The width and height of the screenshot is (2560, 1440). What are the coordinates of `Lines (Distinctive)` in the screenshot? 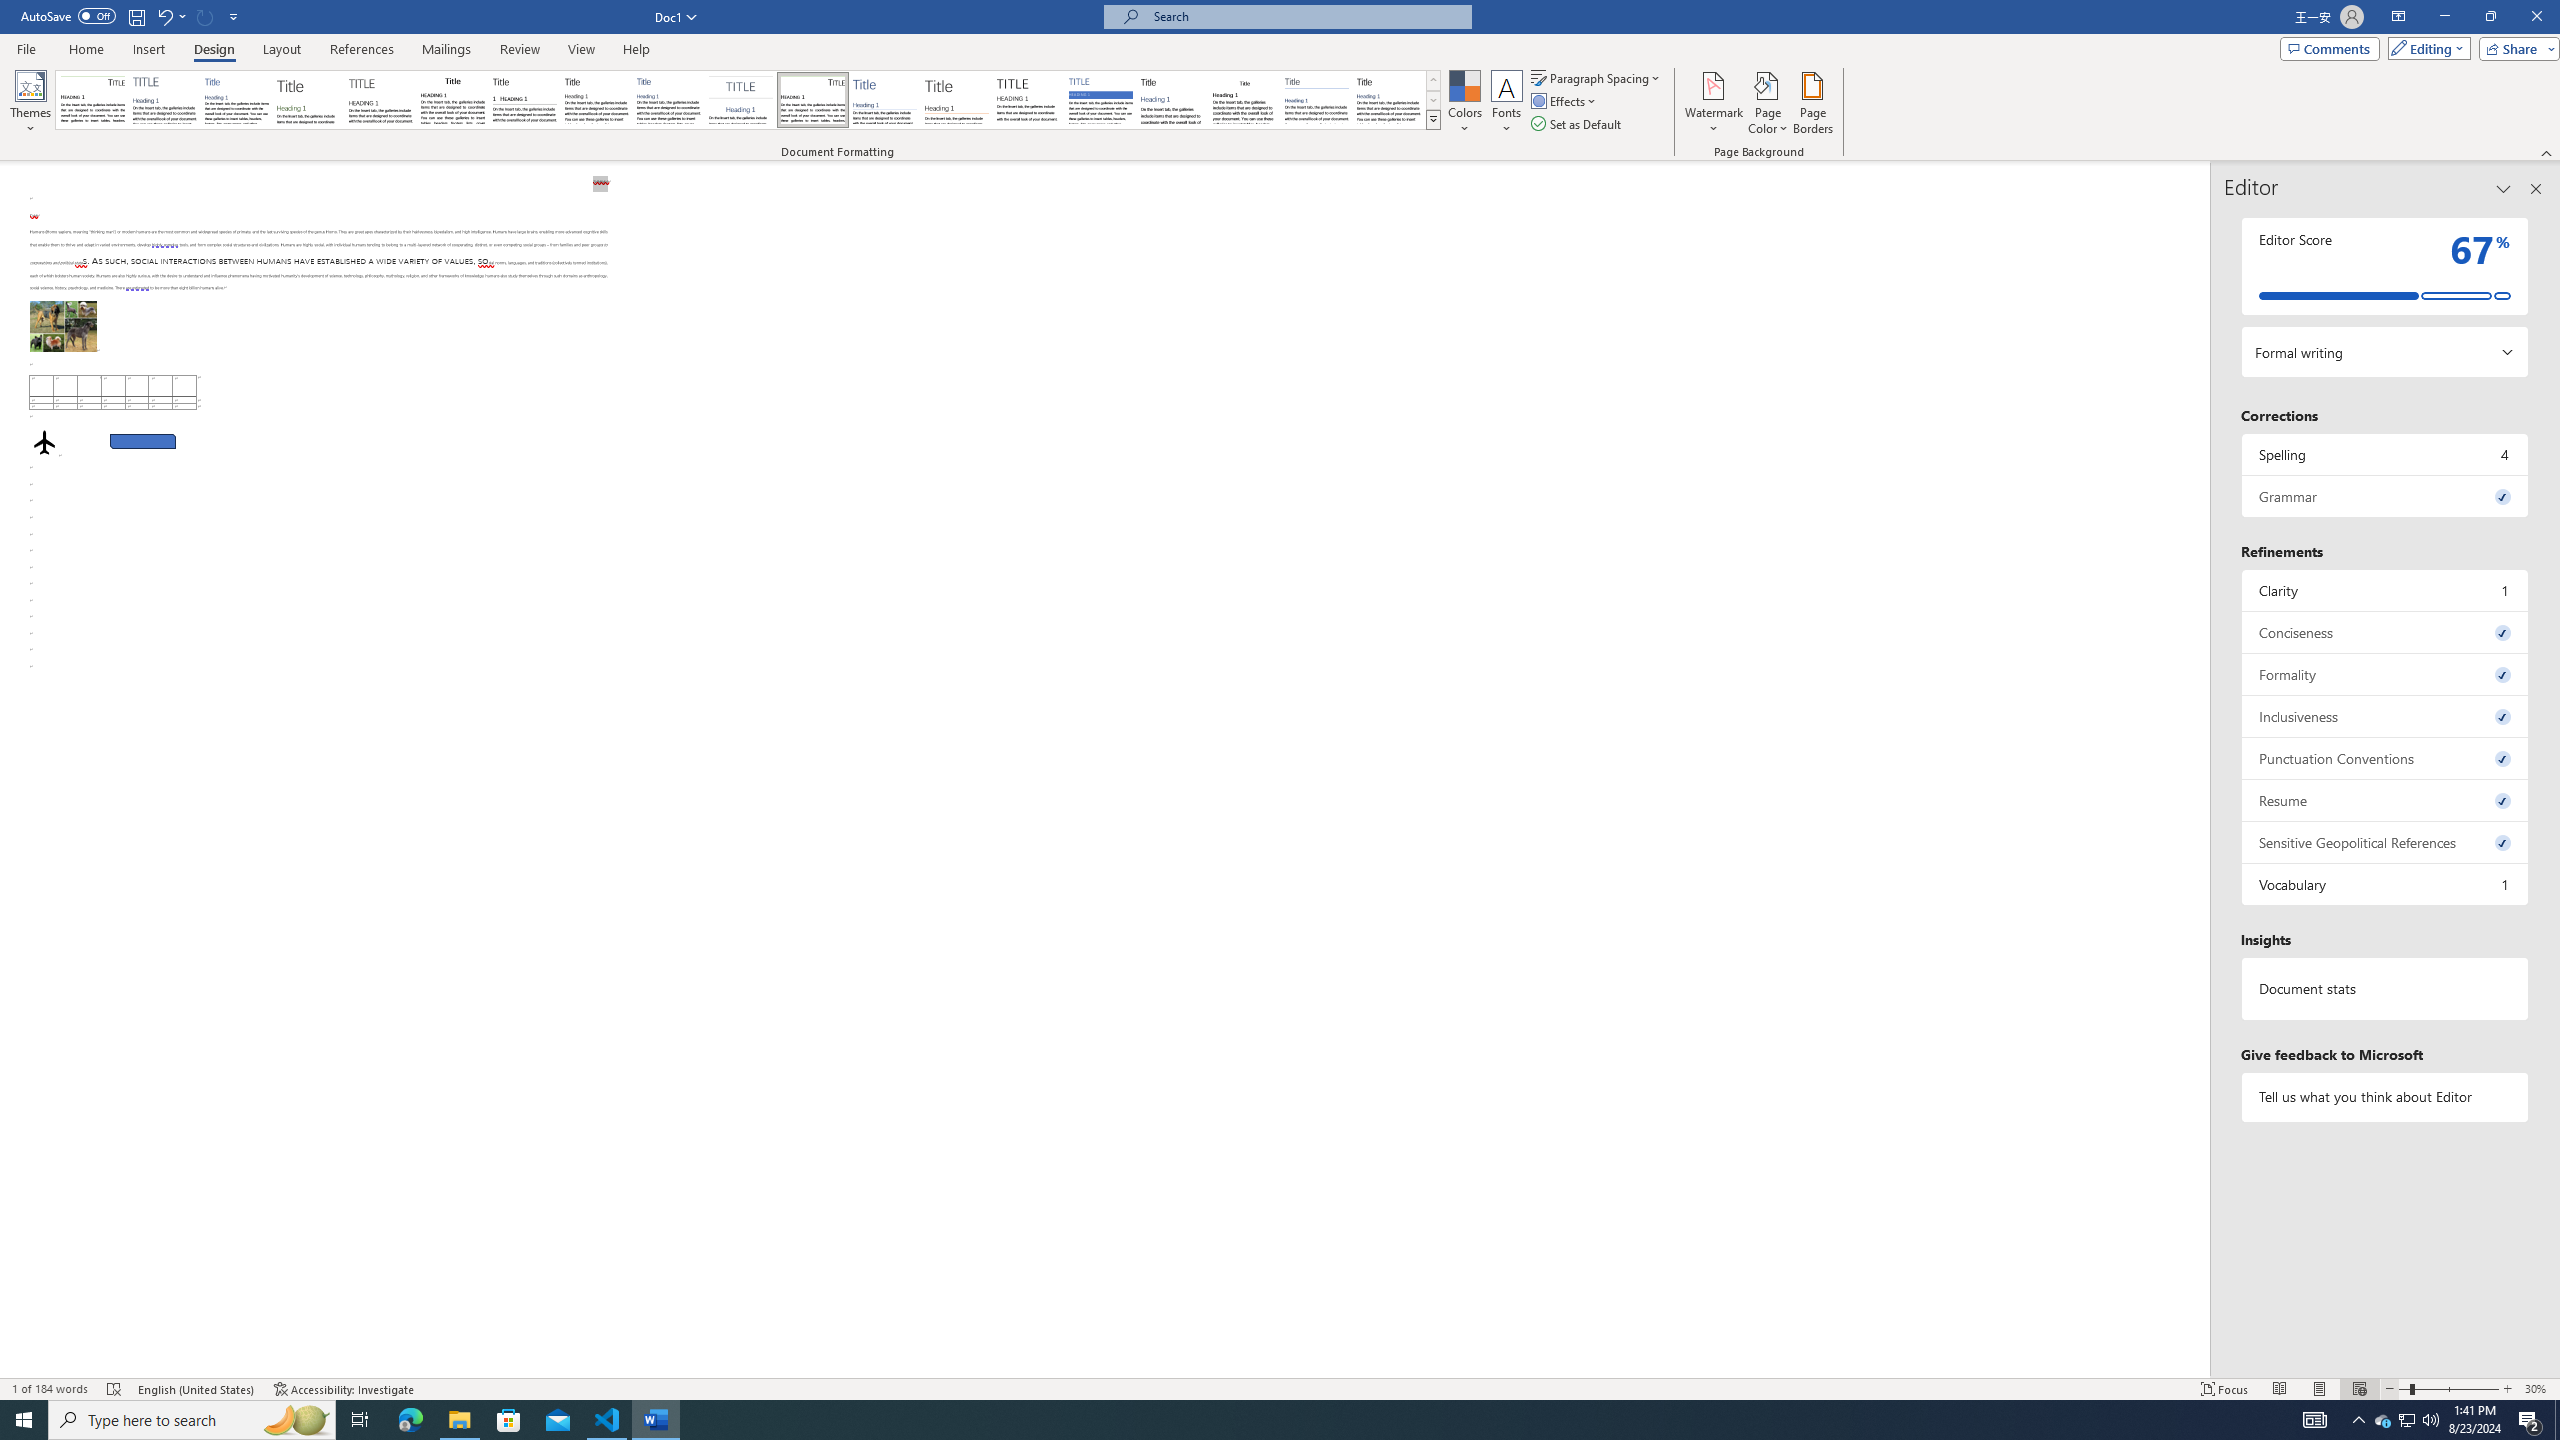 It's located at (814, 100).